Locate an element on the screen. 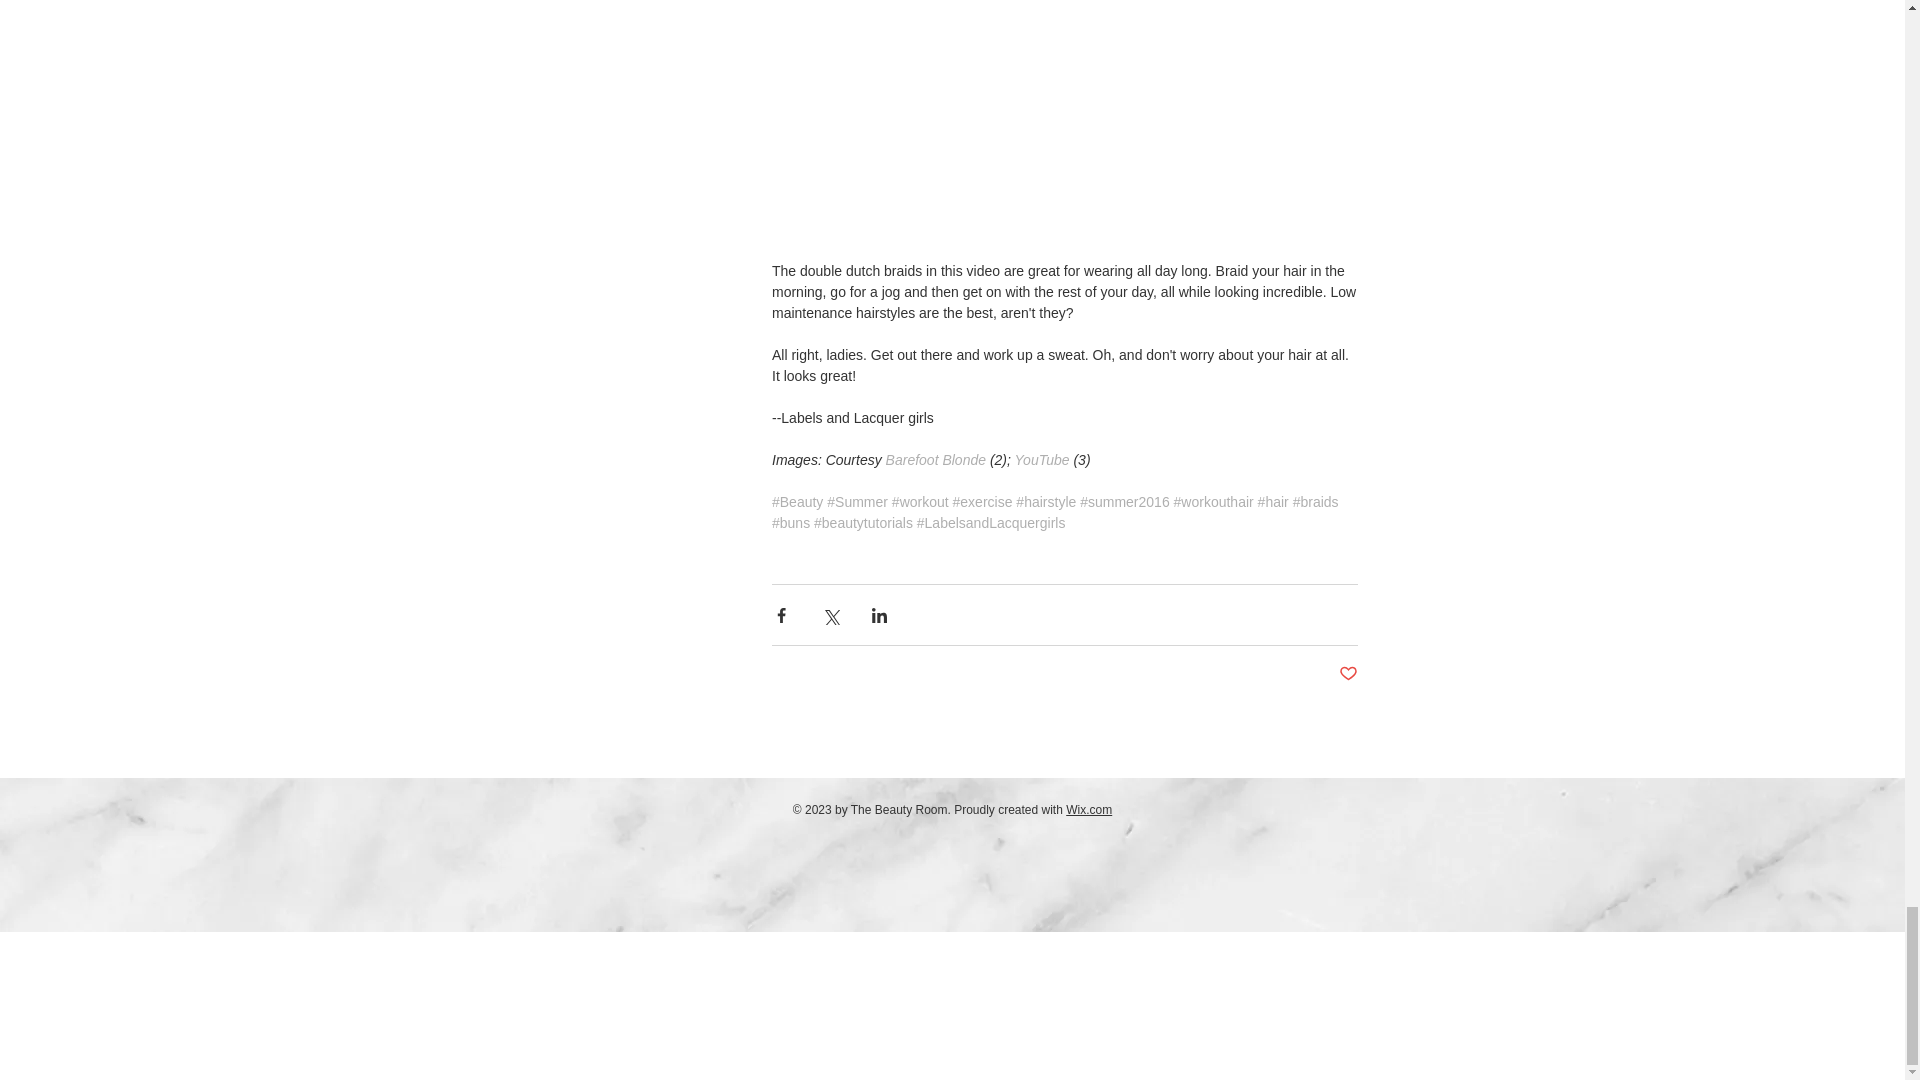 Image resolution: width=1920 pixels, height=1080 pixels. Barefoot Blonde is located at coordinates (934, 460).